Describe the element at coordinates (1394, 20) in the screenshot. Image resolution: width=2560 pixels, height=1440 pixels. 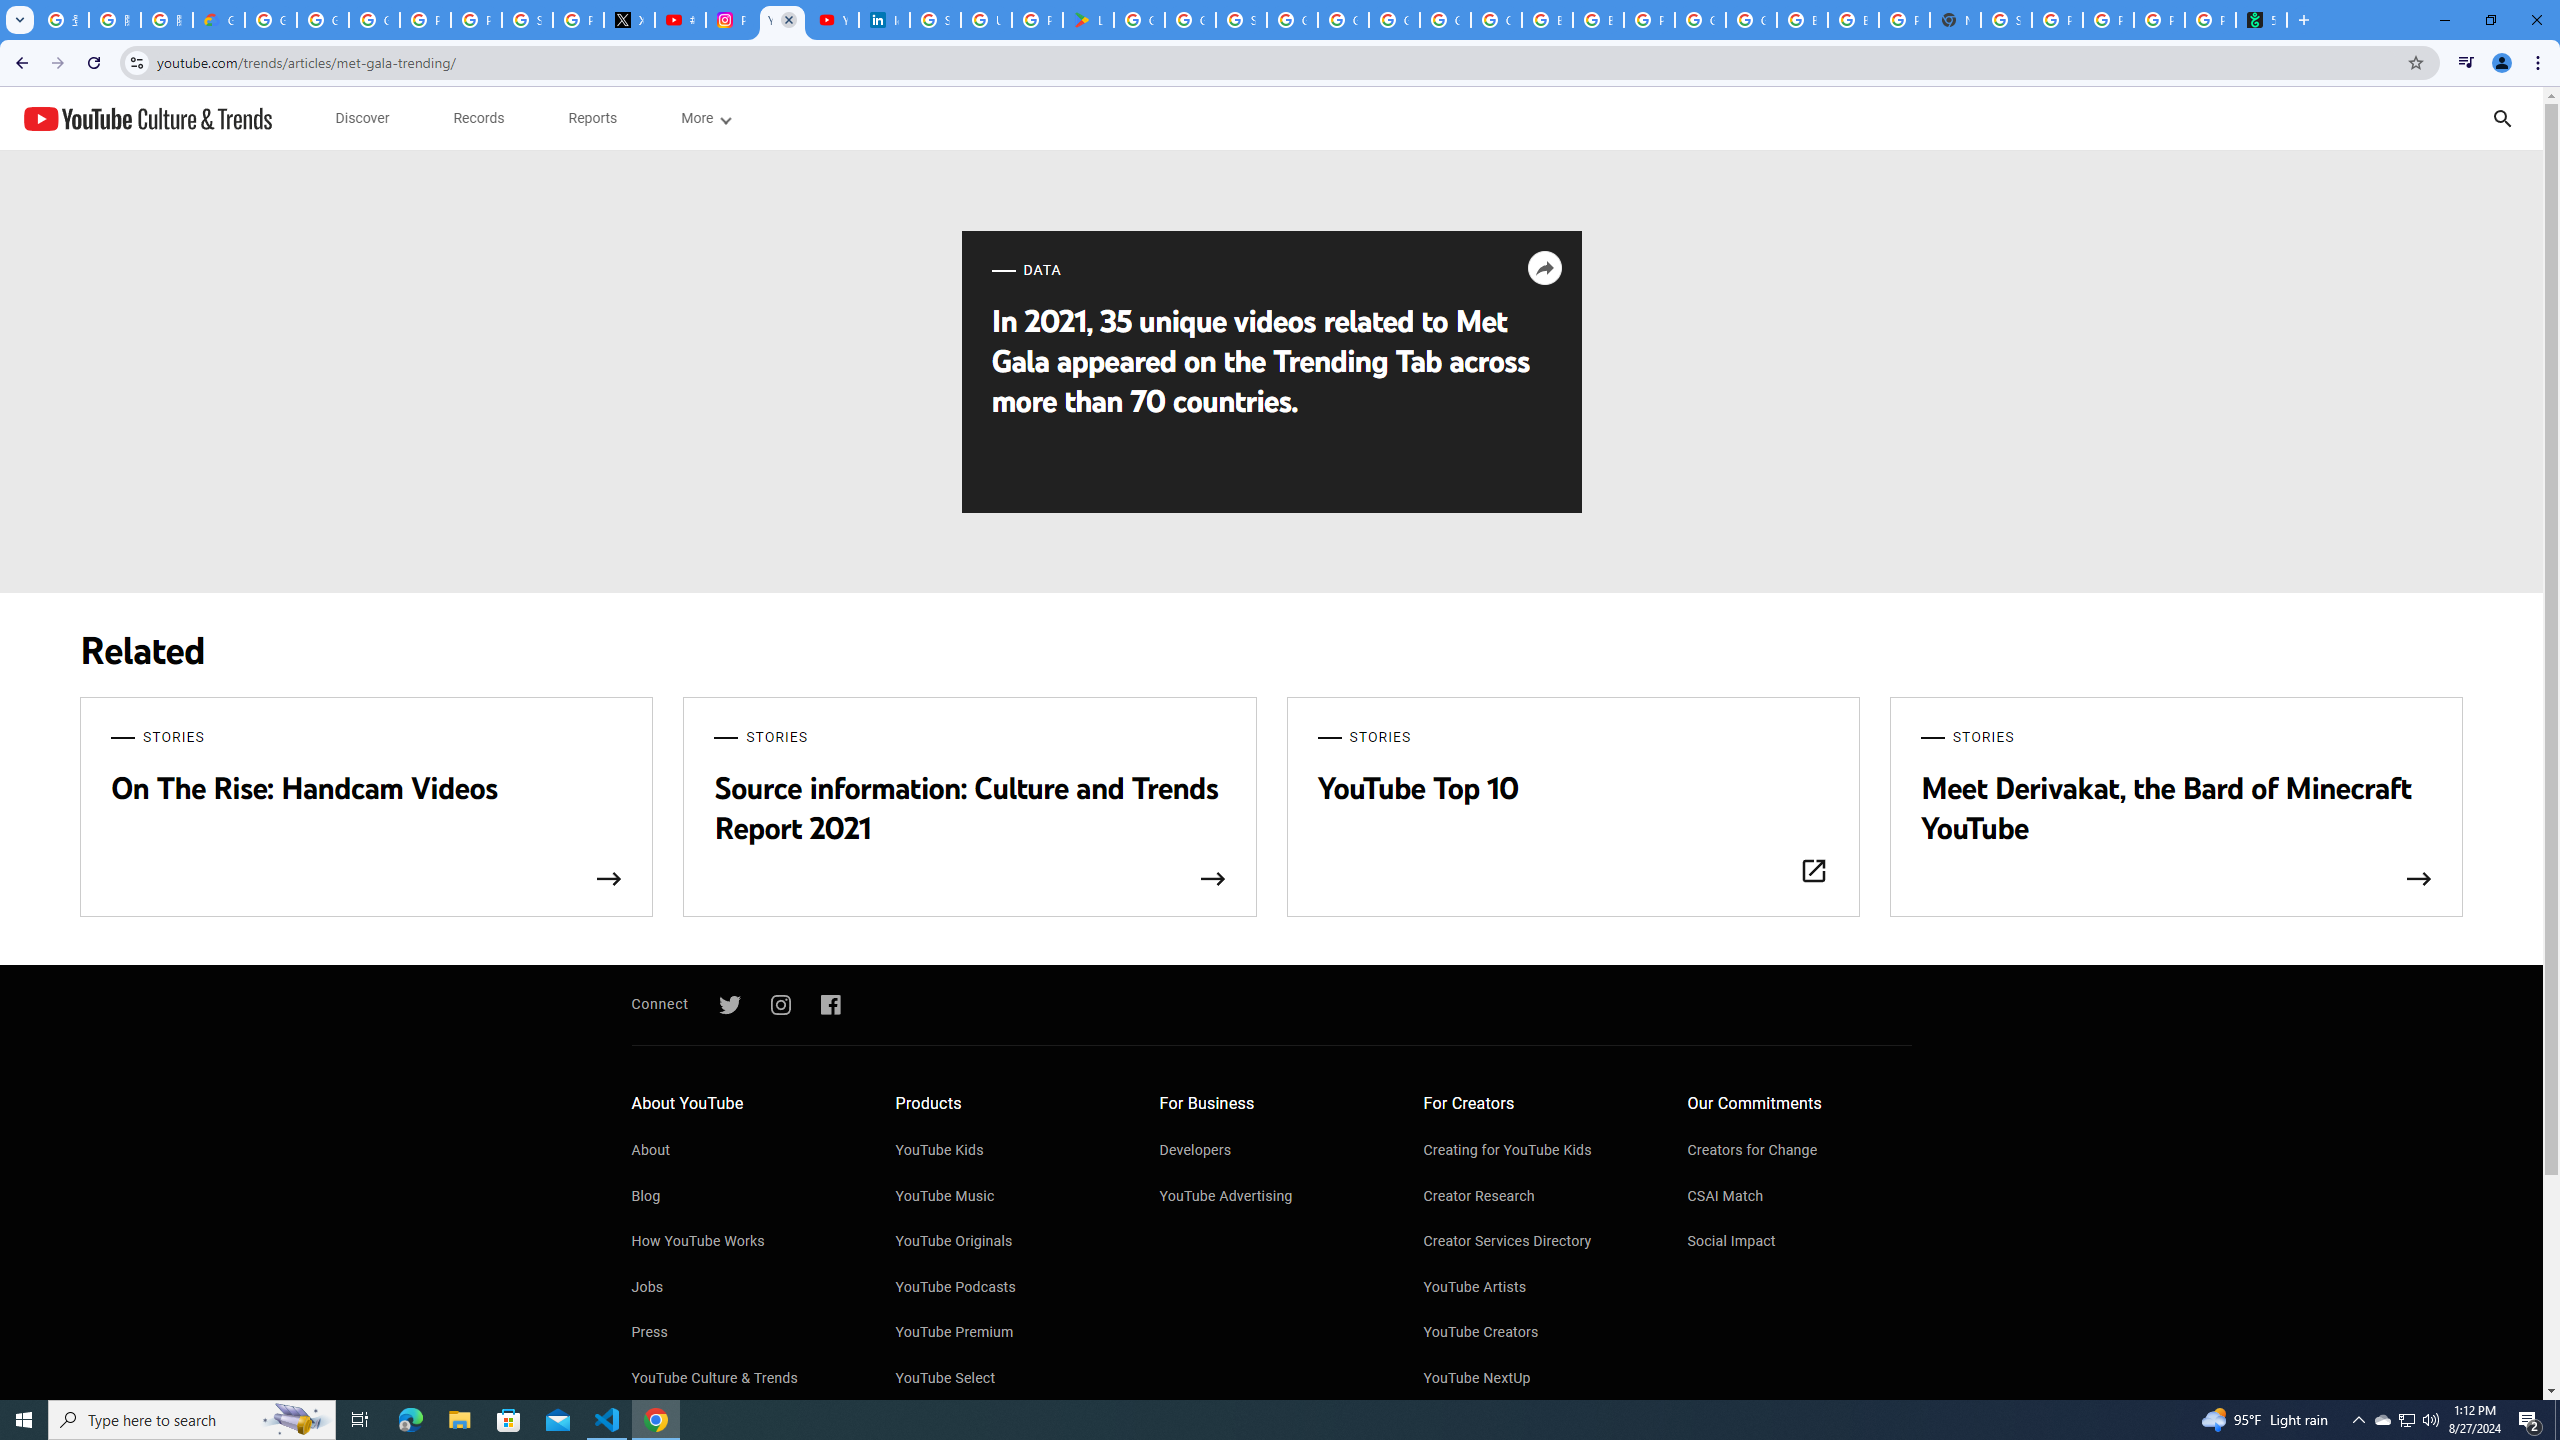
I see `Google Cloud Platform` at that location.